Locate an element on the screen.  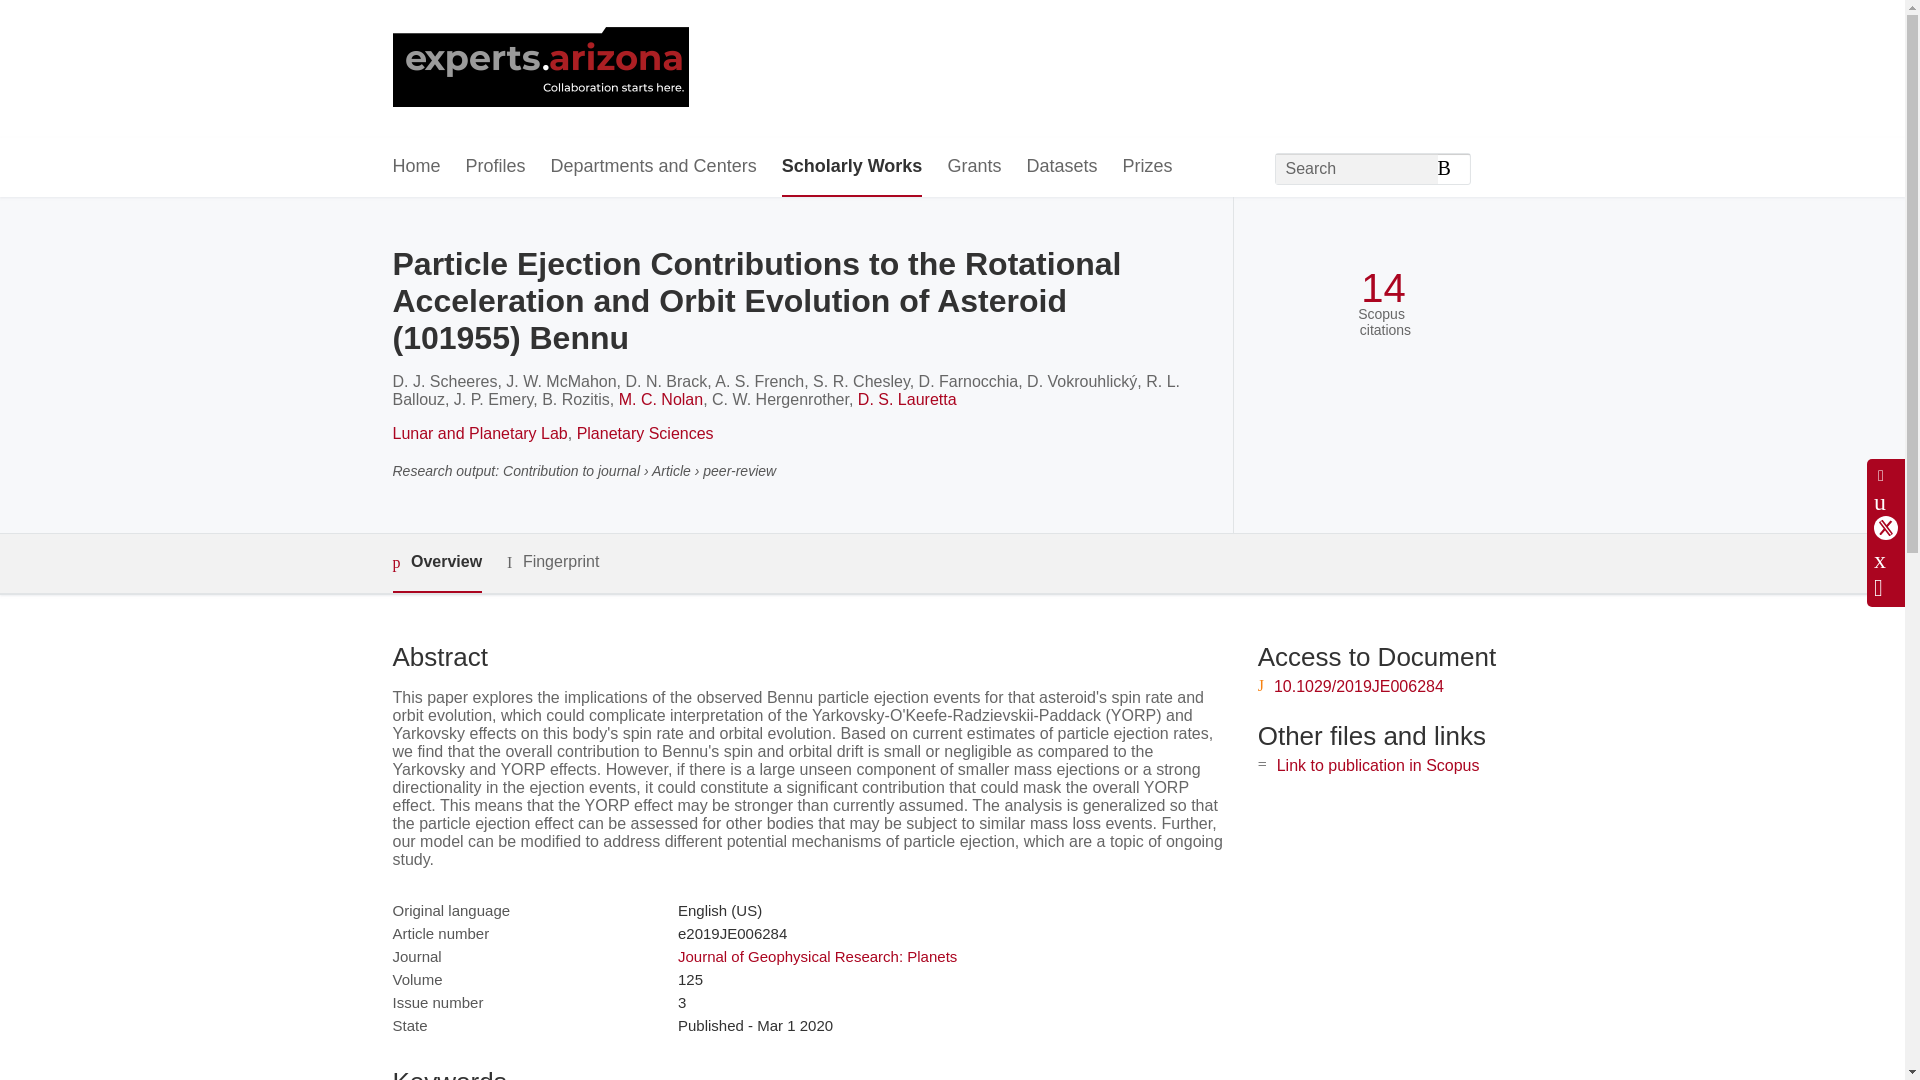
Planetary Sciences is located at coordinates (646, 433).